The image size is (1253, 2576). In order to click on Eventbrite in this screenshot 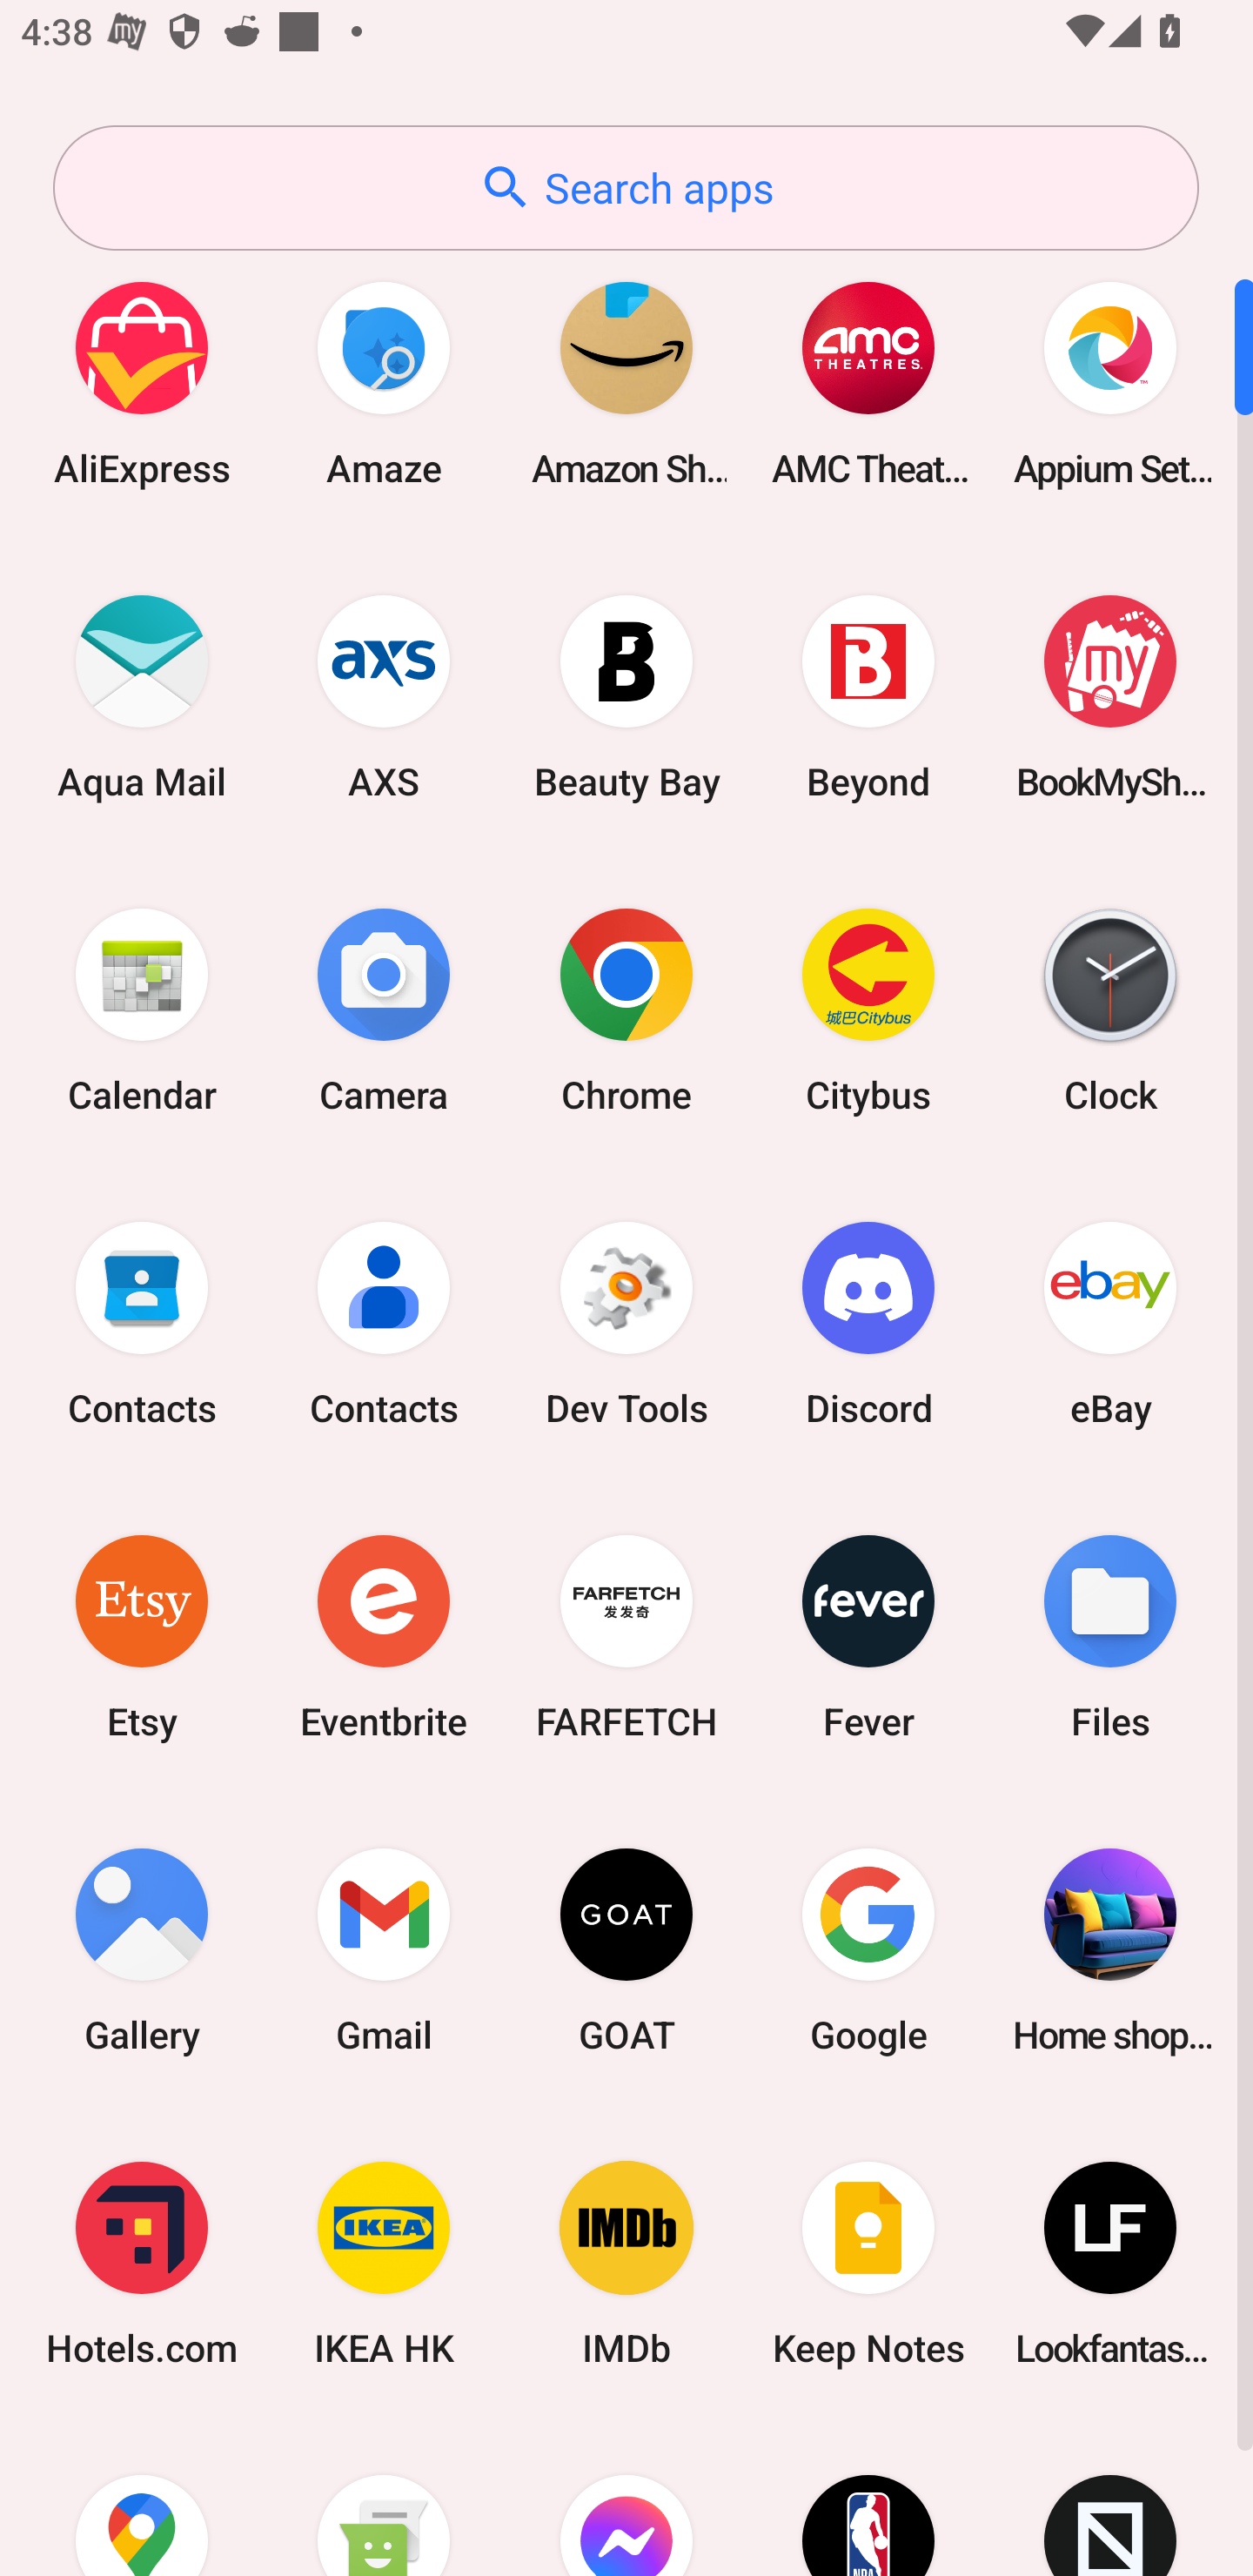, I will do `click(384, 1636)`.